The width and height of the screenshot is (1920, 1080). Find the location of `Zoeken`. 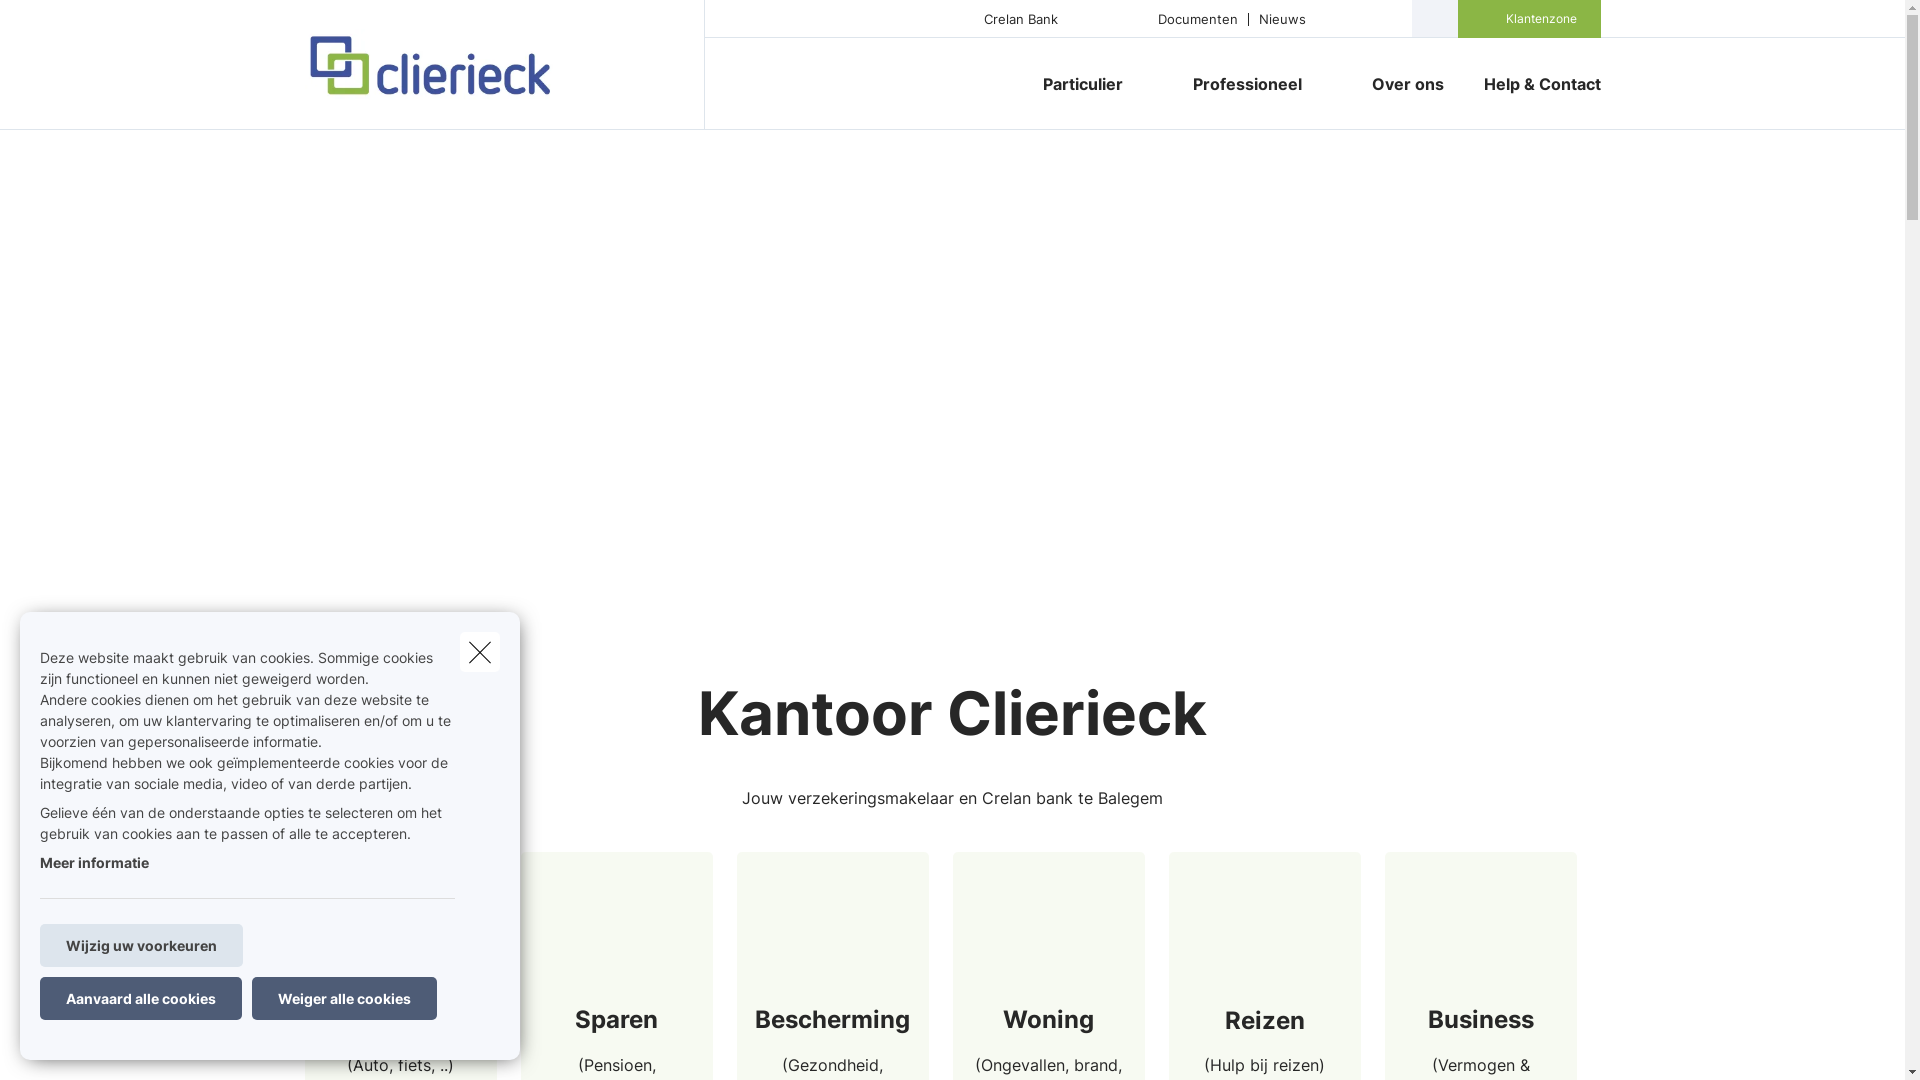

Zoeken is located at coordinates (56, 24).